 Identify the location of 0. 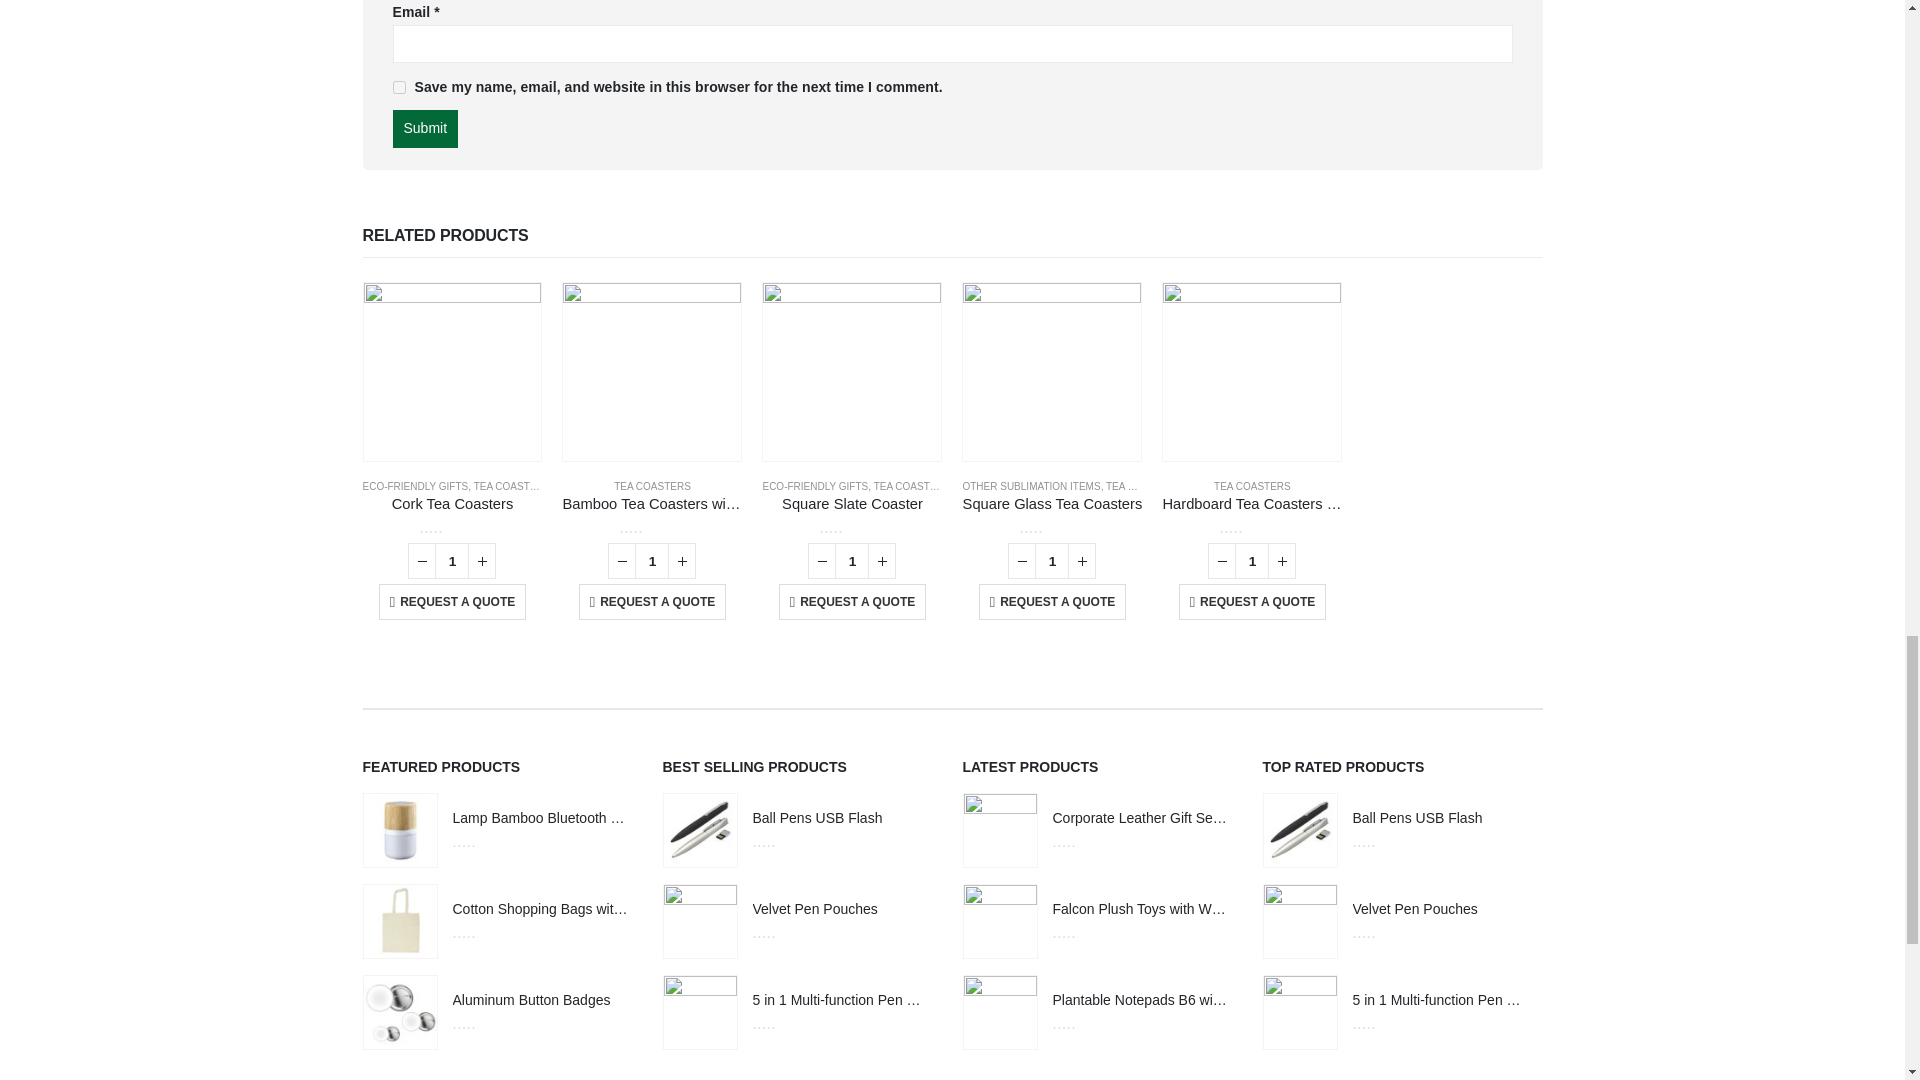
(852, 527).